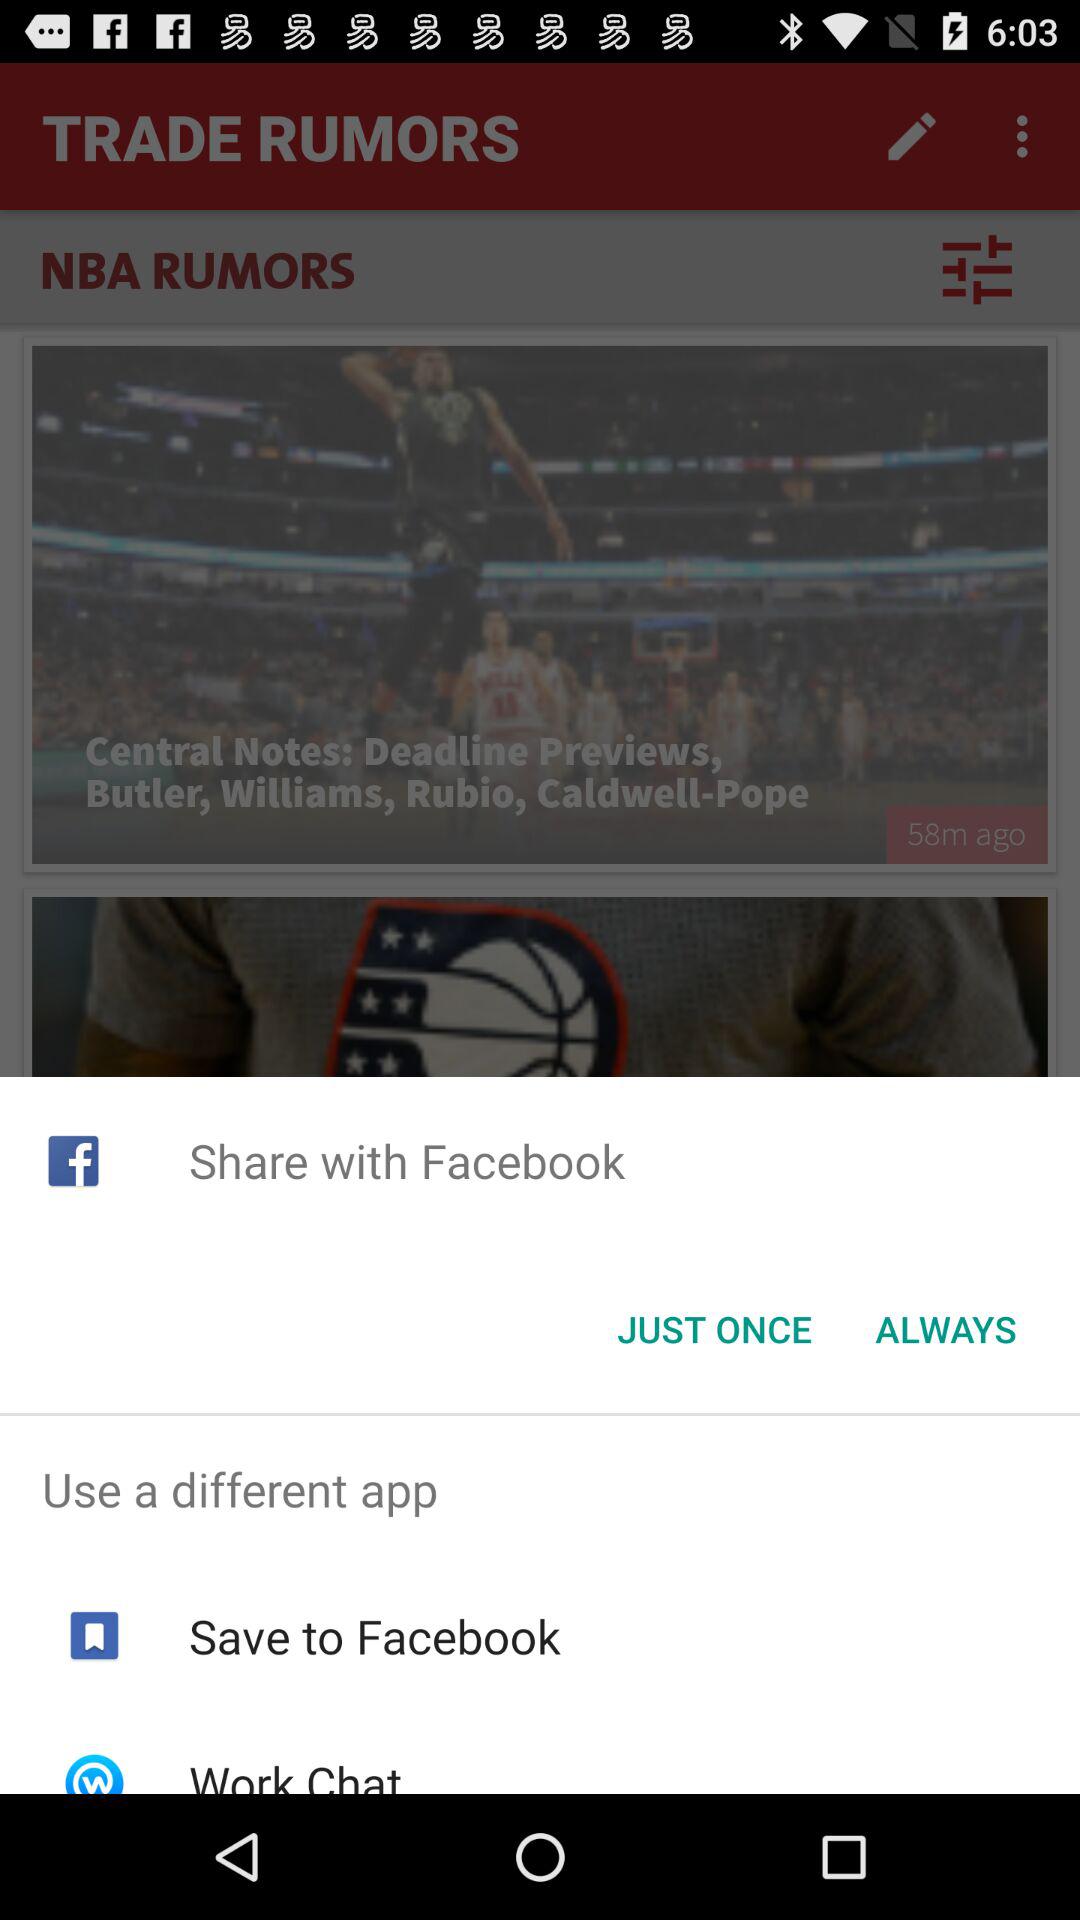 The image size is (1080, 1920). I want to click on choose the app below share with facebook app, so click(714, 1329).